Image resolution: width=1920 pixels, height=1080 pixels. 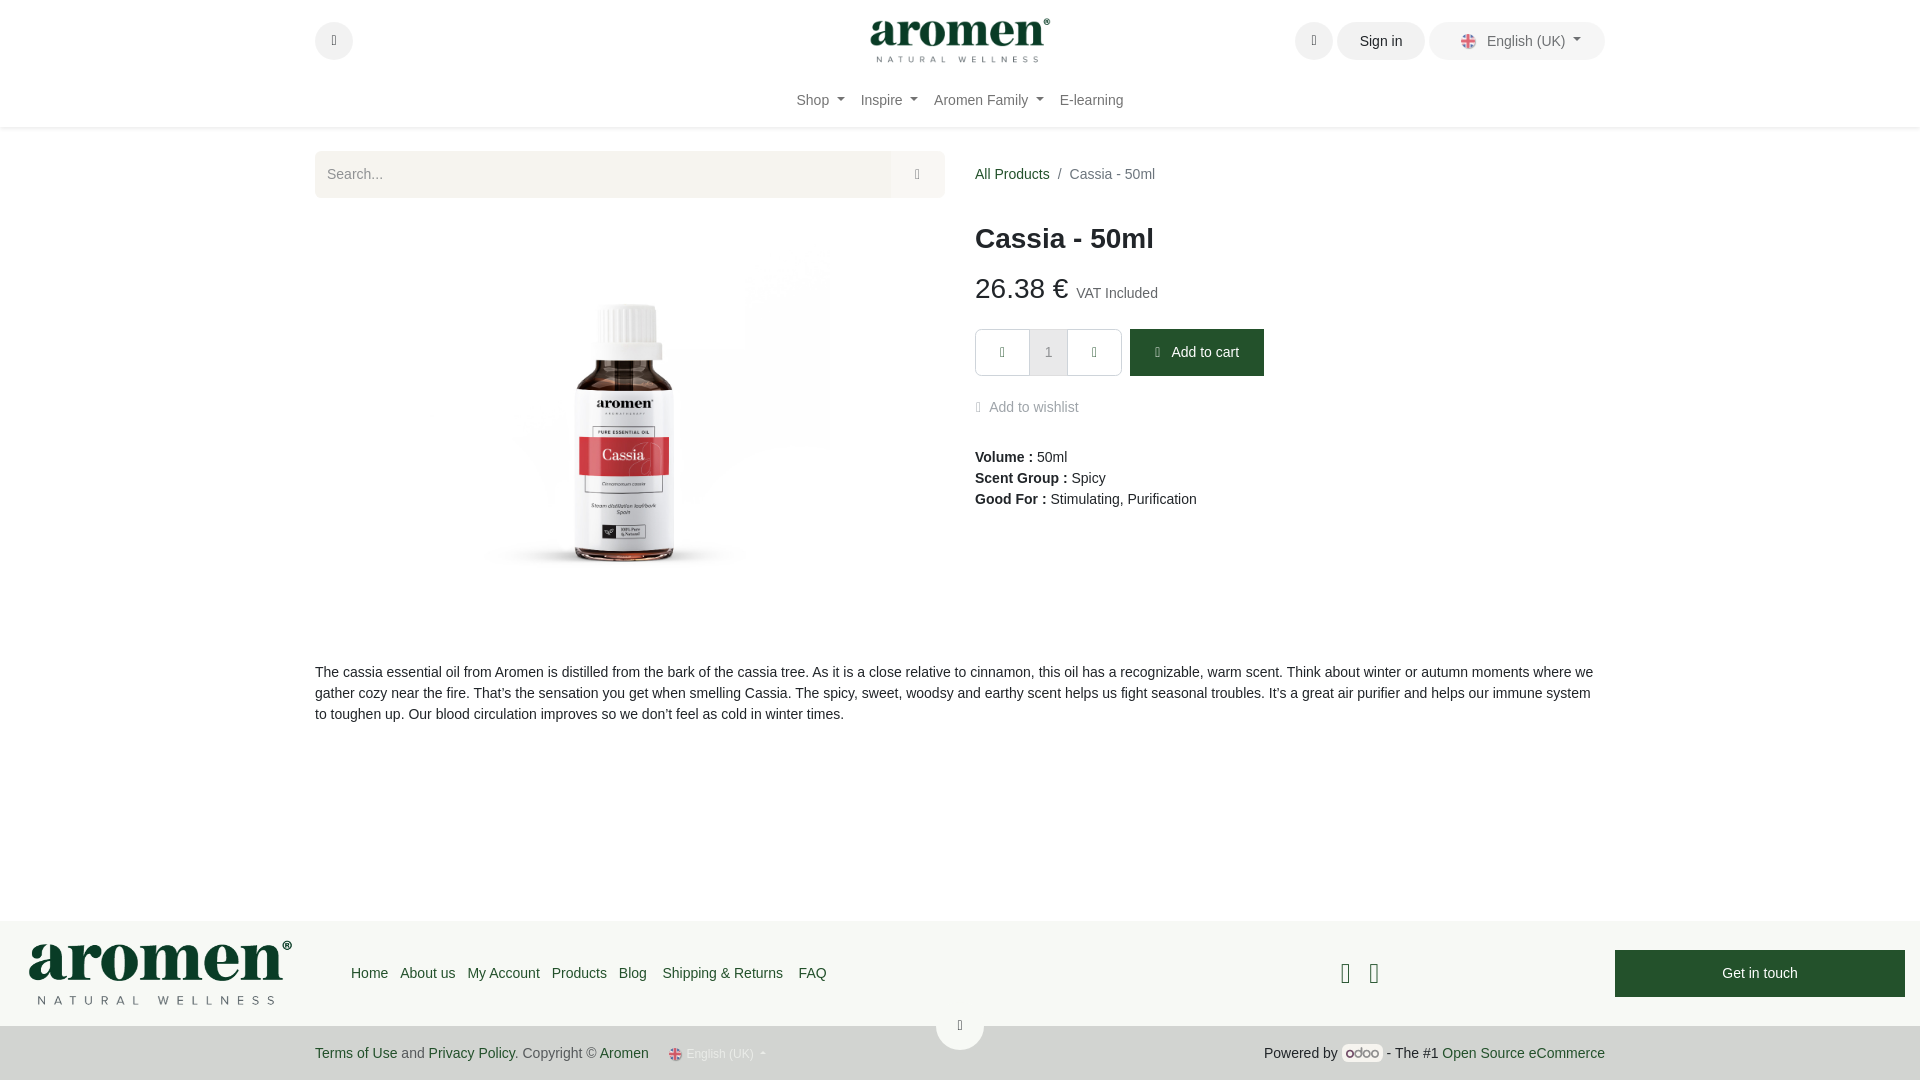 I want to click on Inspire, so click(x=888, y=100).